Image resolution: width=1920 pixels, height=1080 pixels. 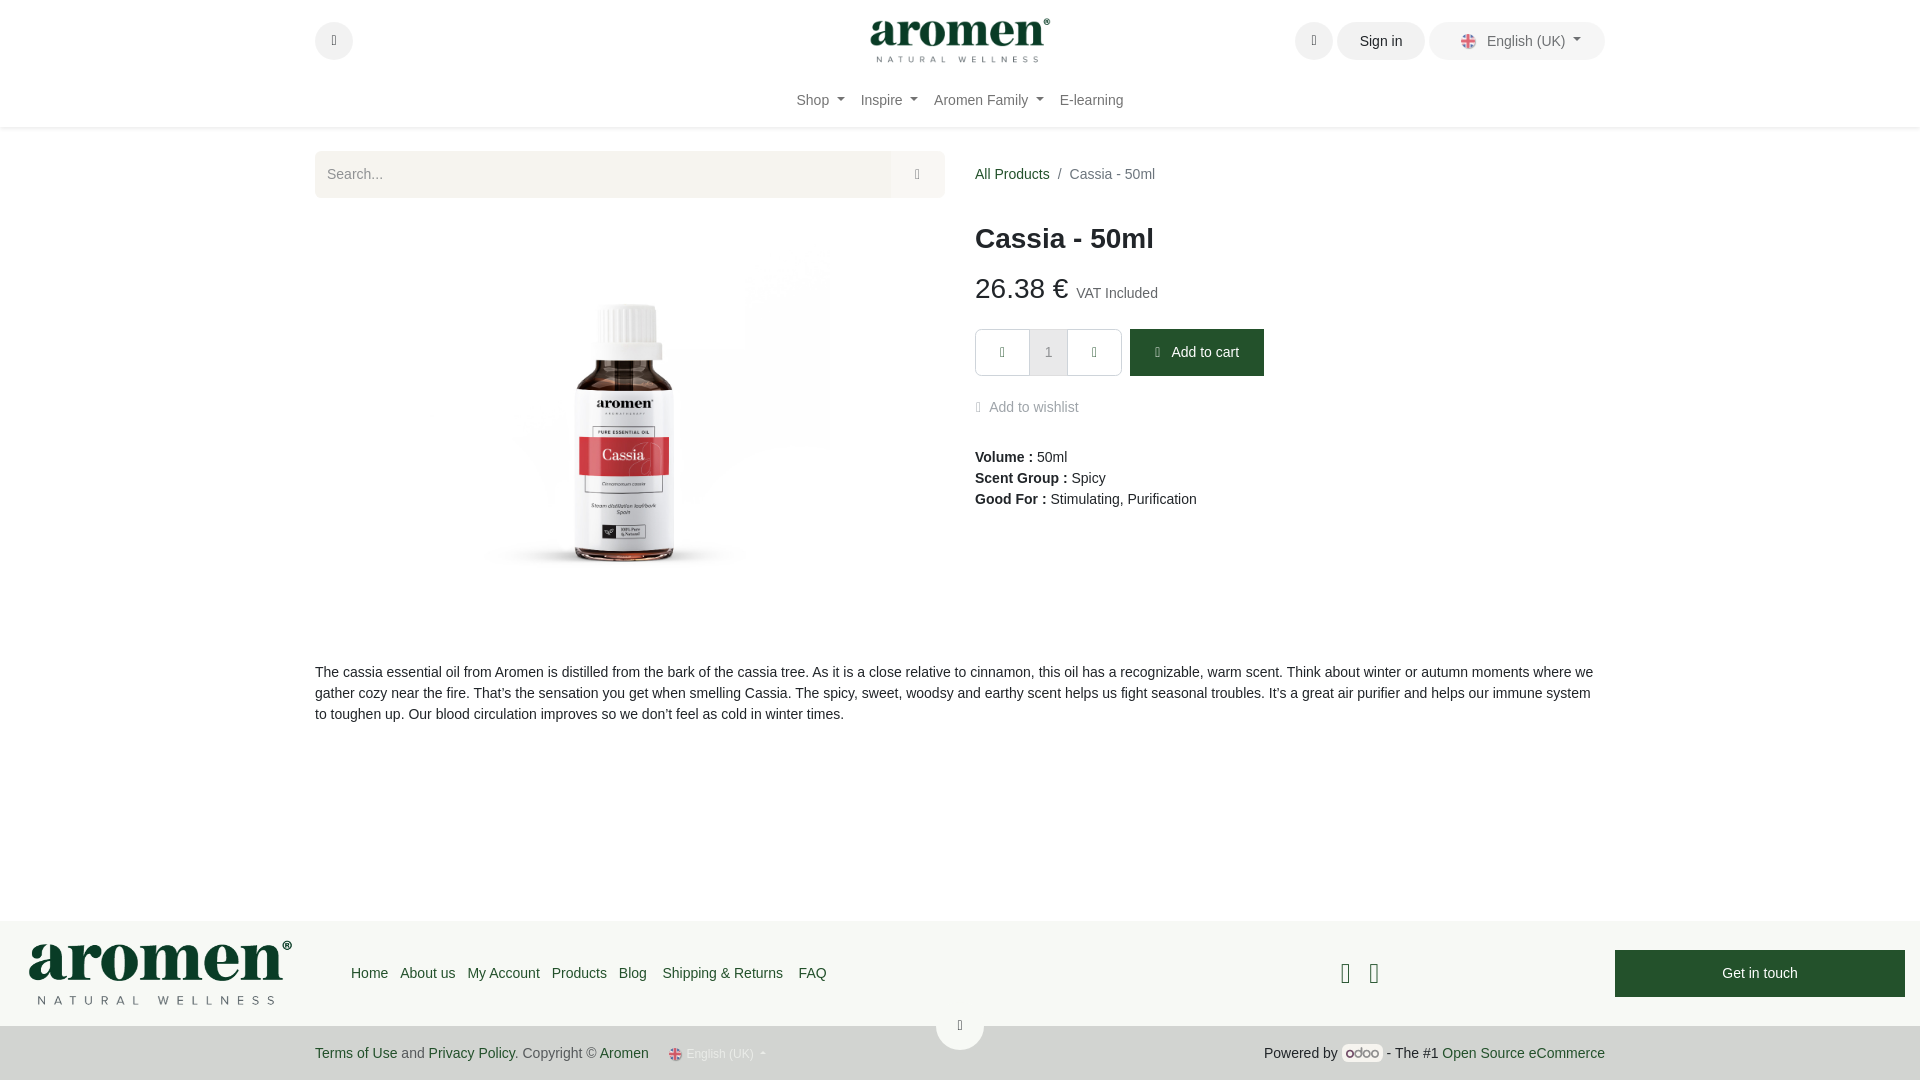 I want to click on Inspire, so click(x=888, y=100).